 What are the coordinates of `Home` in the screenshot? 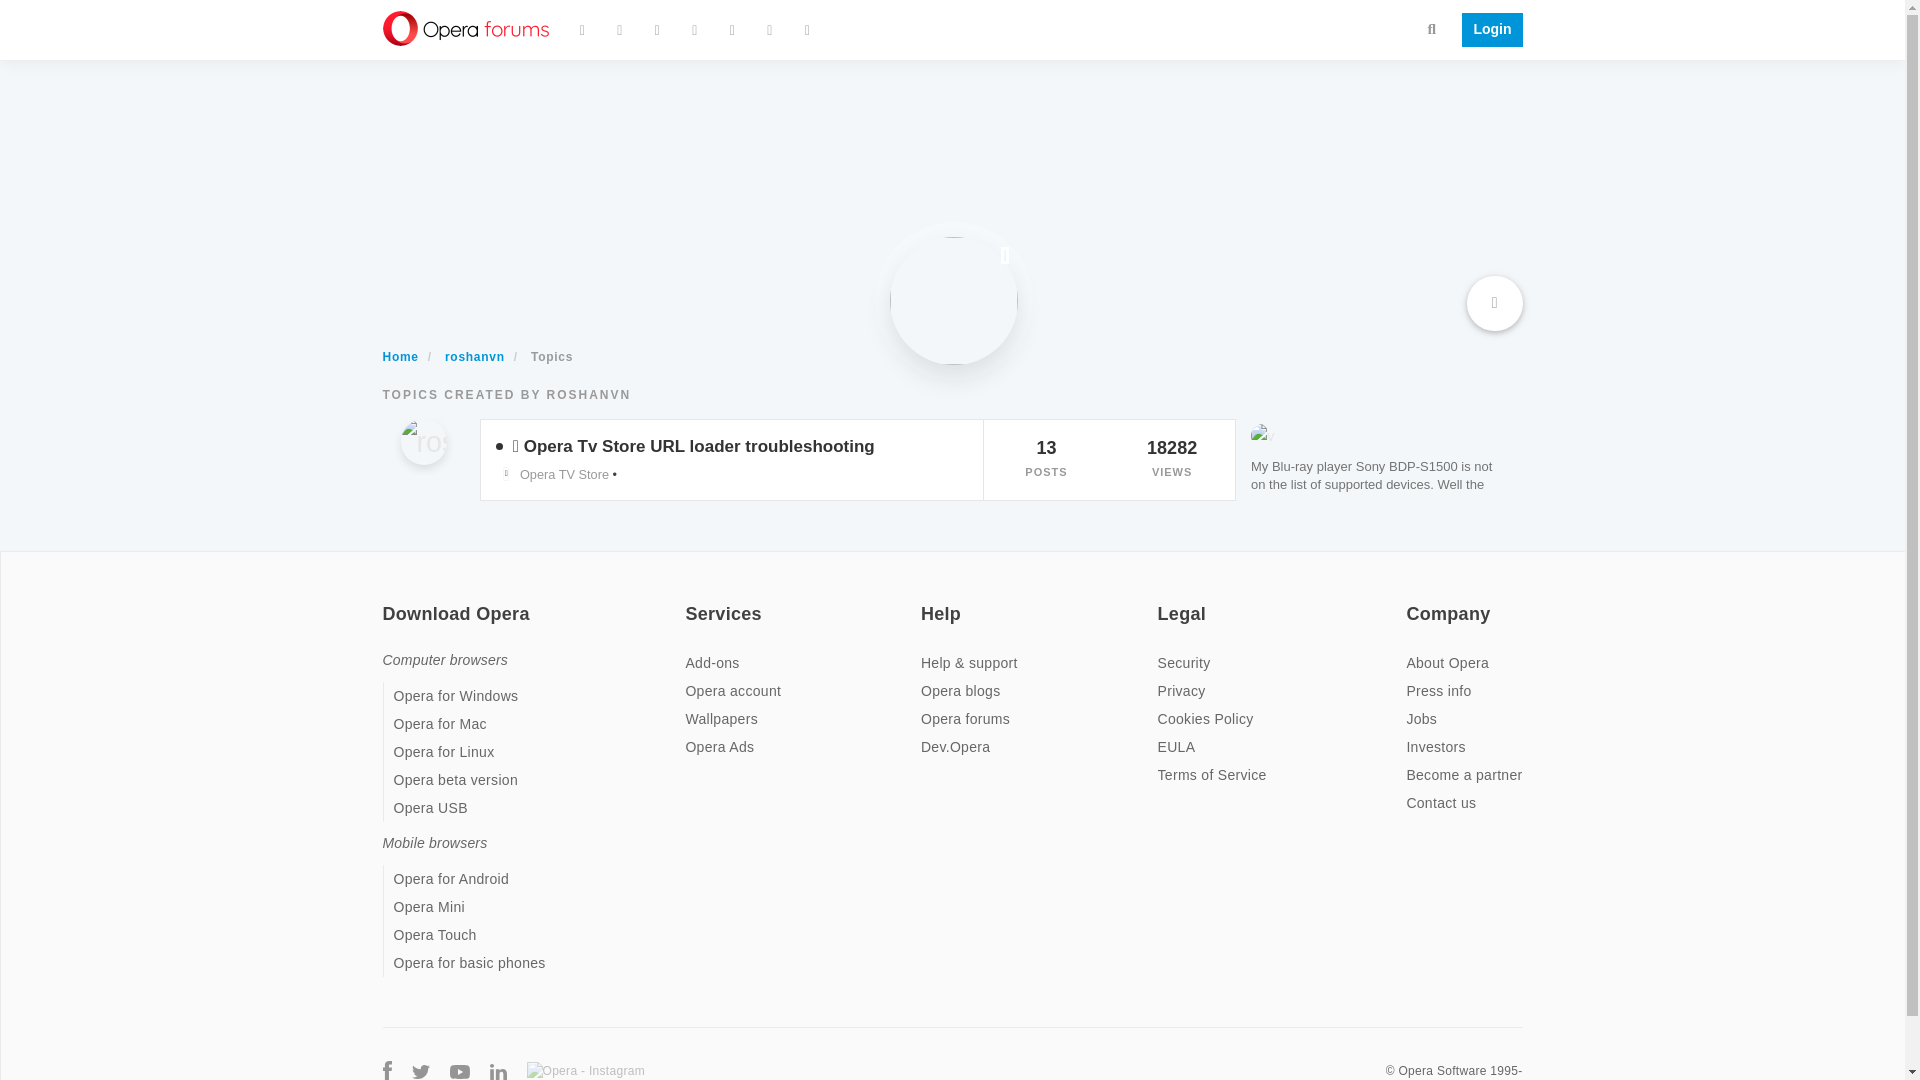 It's located at (400, 356).